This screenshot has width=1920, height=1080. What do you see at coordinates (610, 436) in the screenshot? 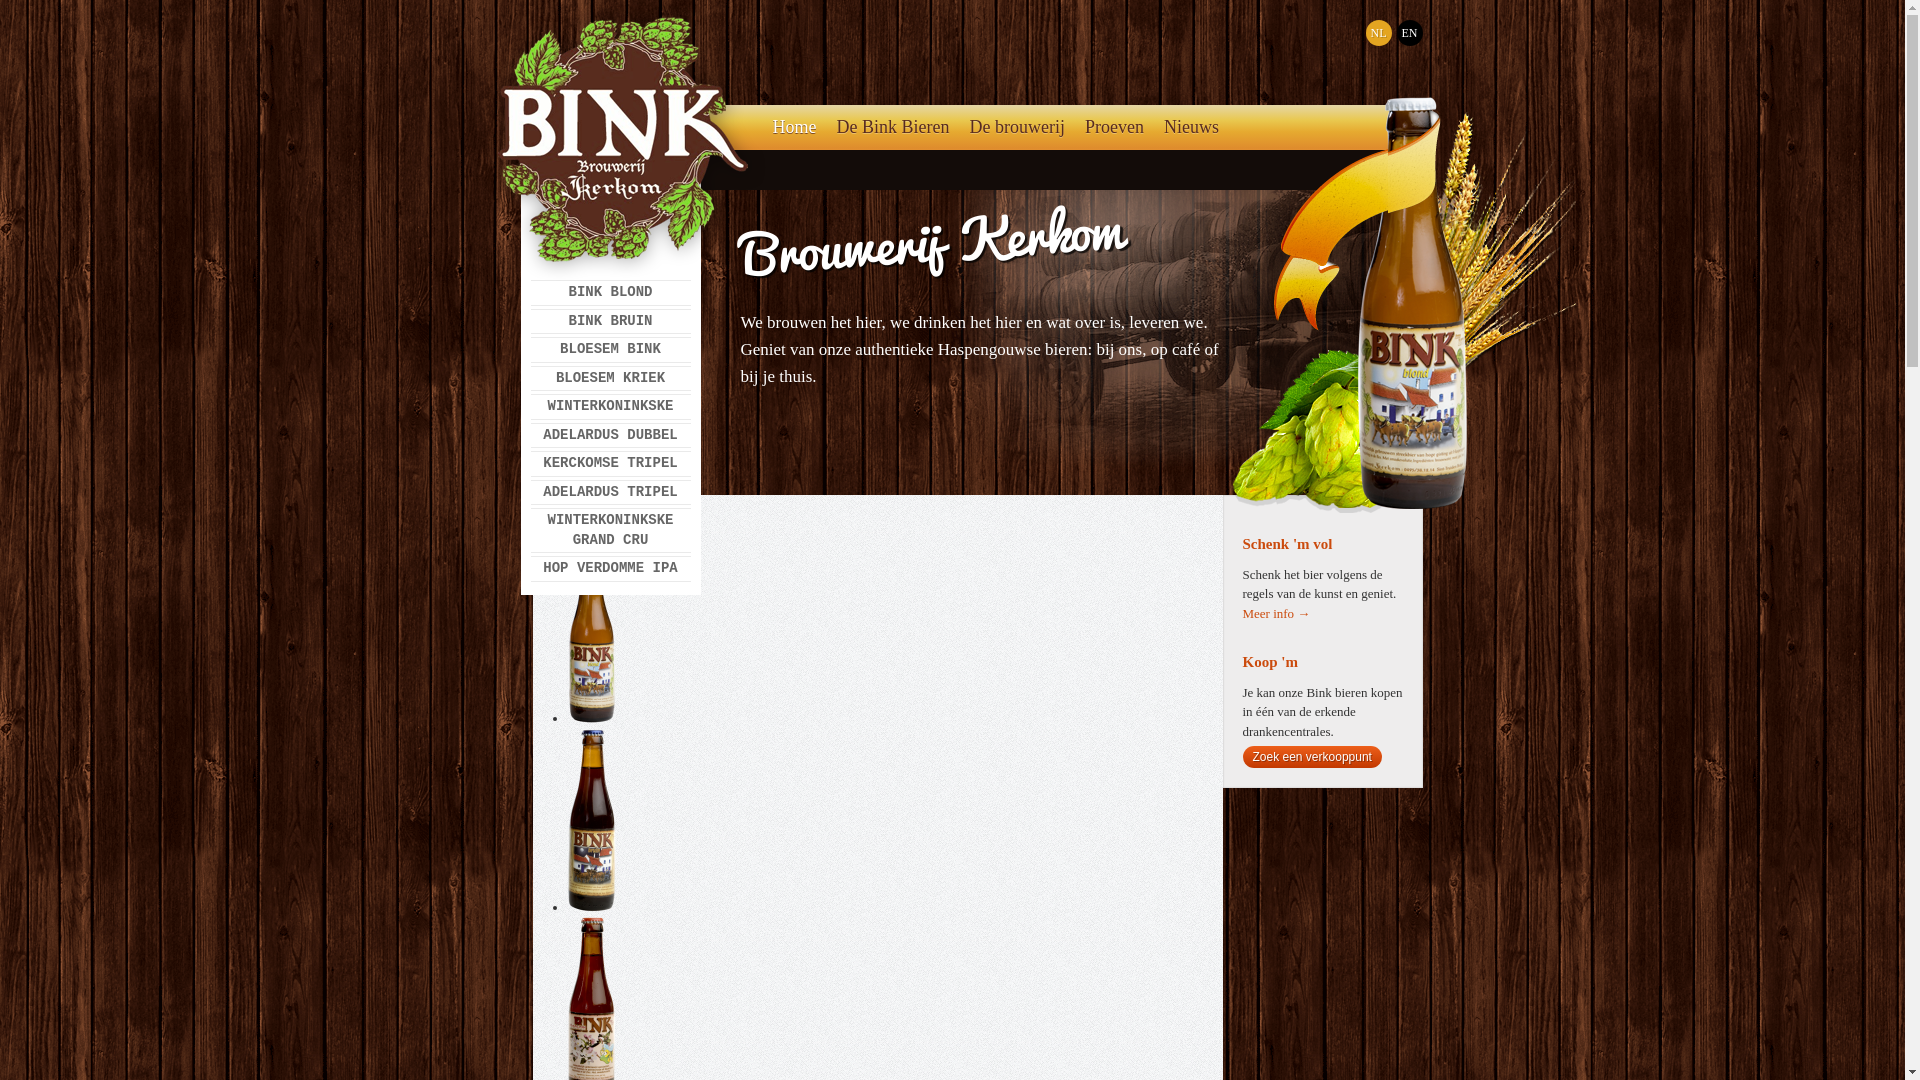
I see `ADELARDUS DUBBEL` at bounding box center [610, 436].